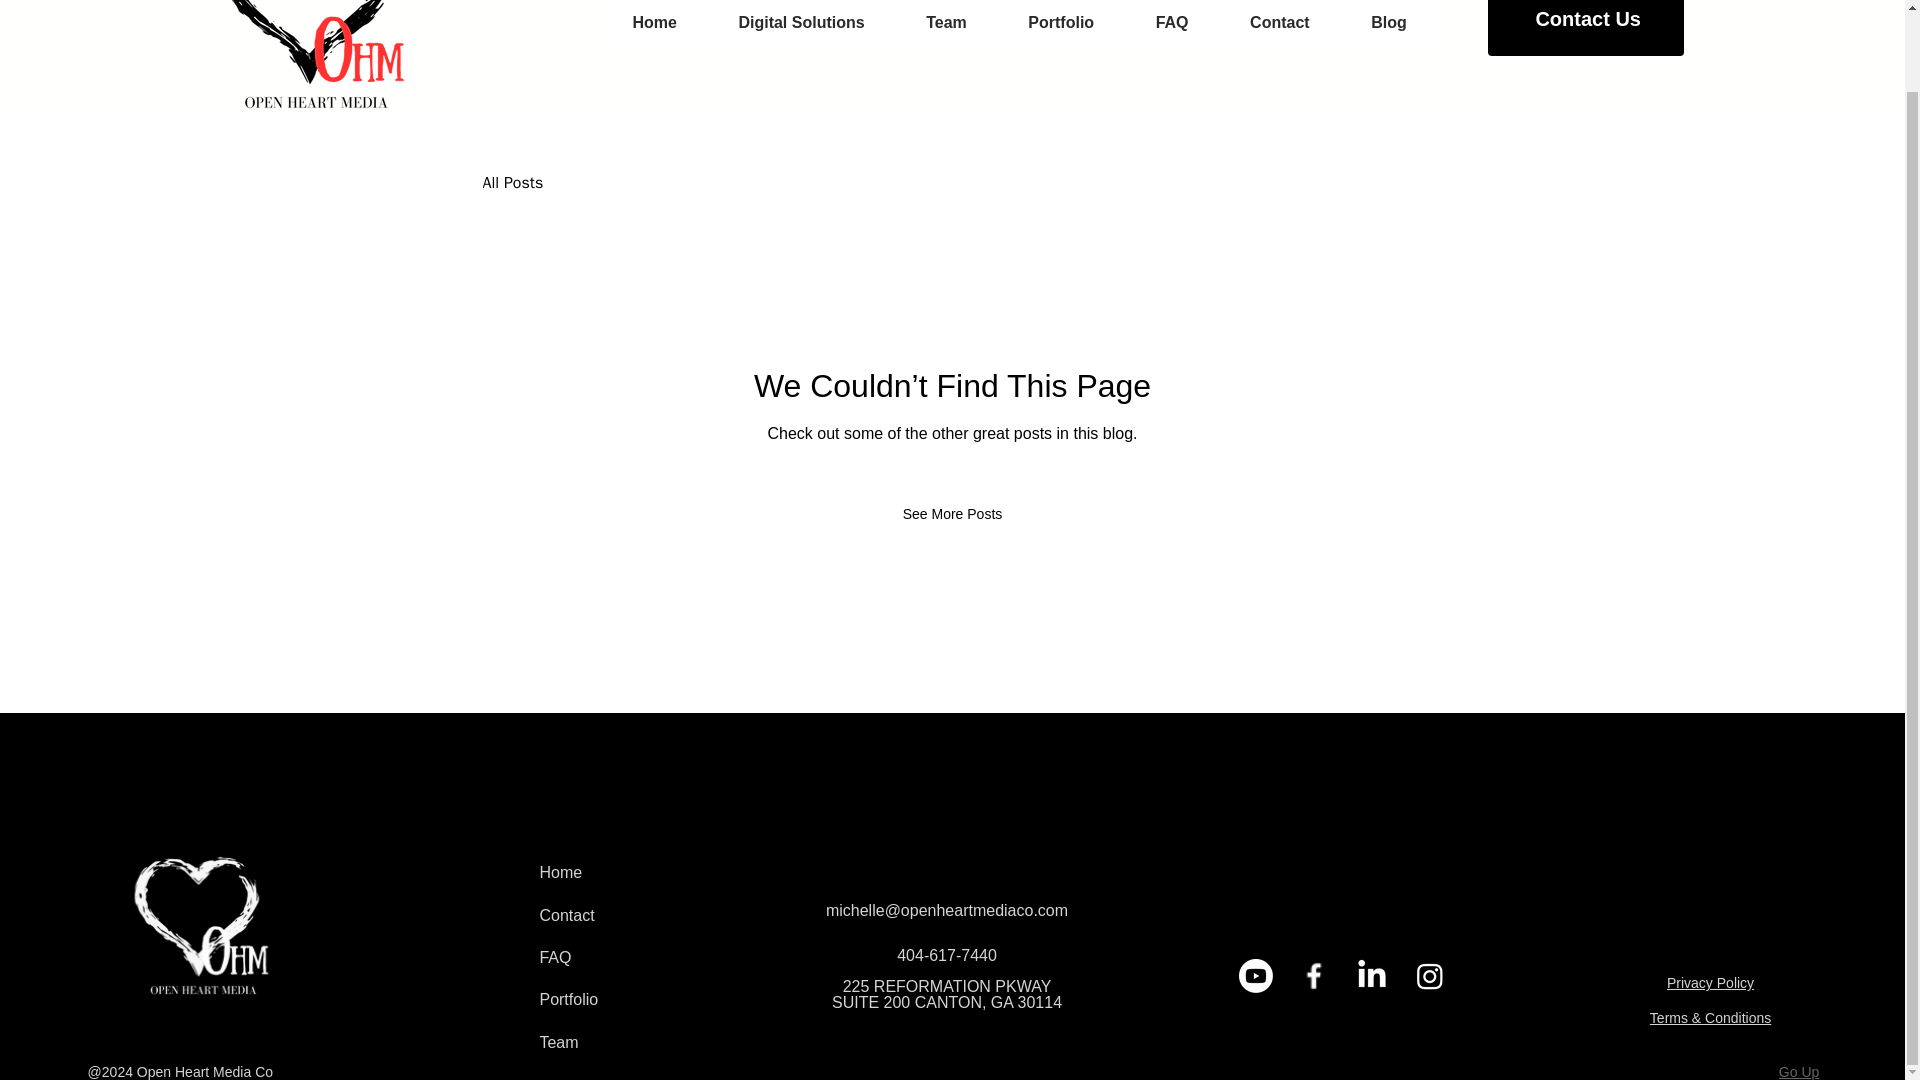  Describe the element at coordinates (1586, 28) in the screenshot. I see `Contact Us` at that location.